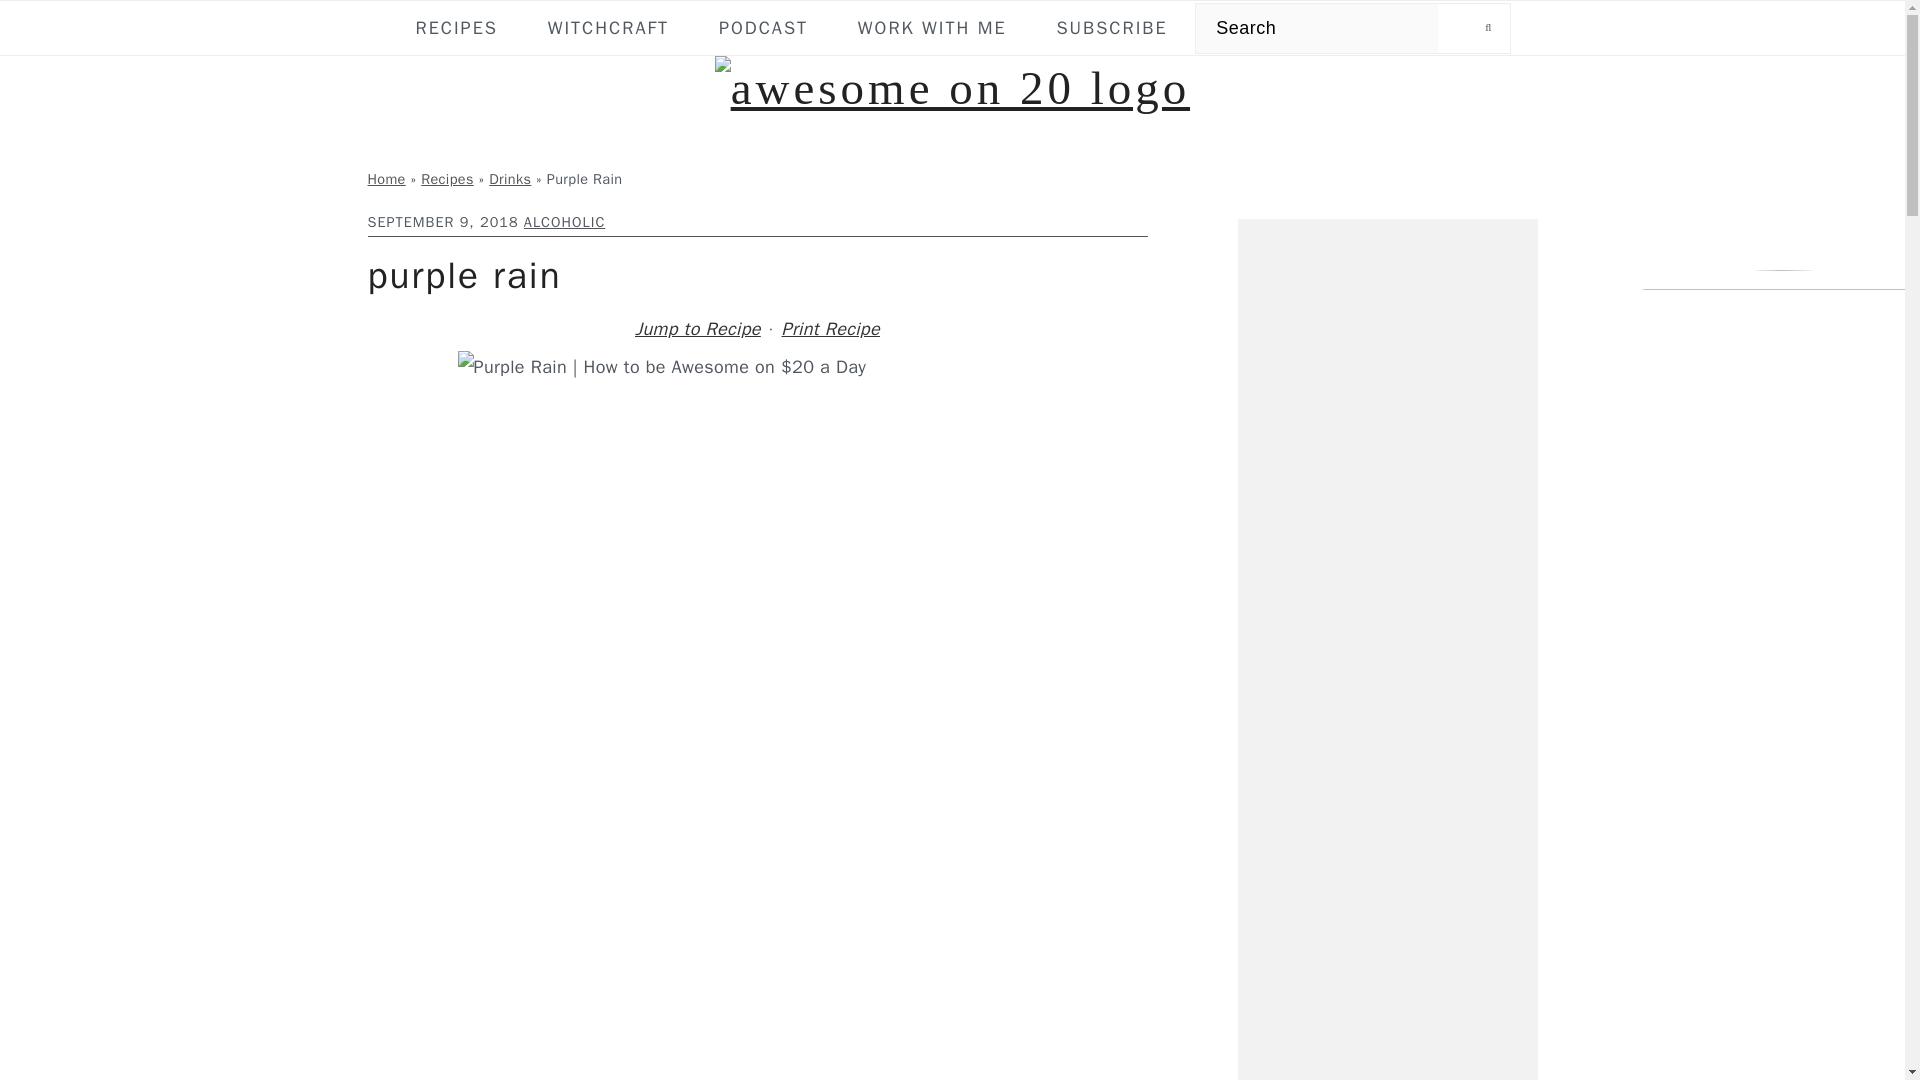  I want to click on WORK WITH ME, so click(932, 28).